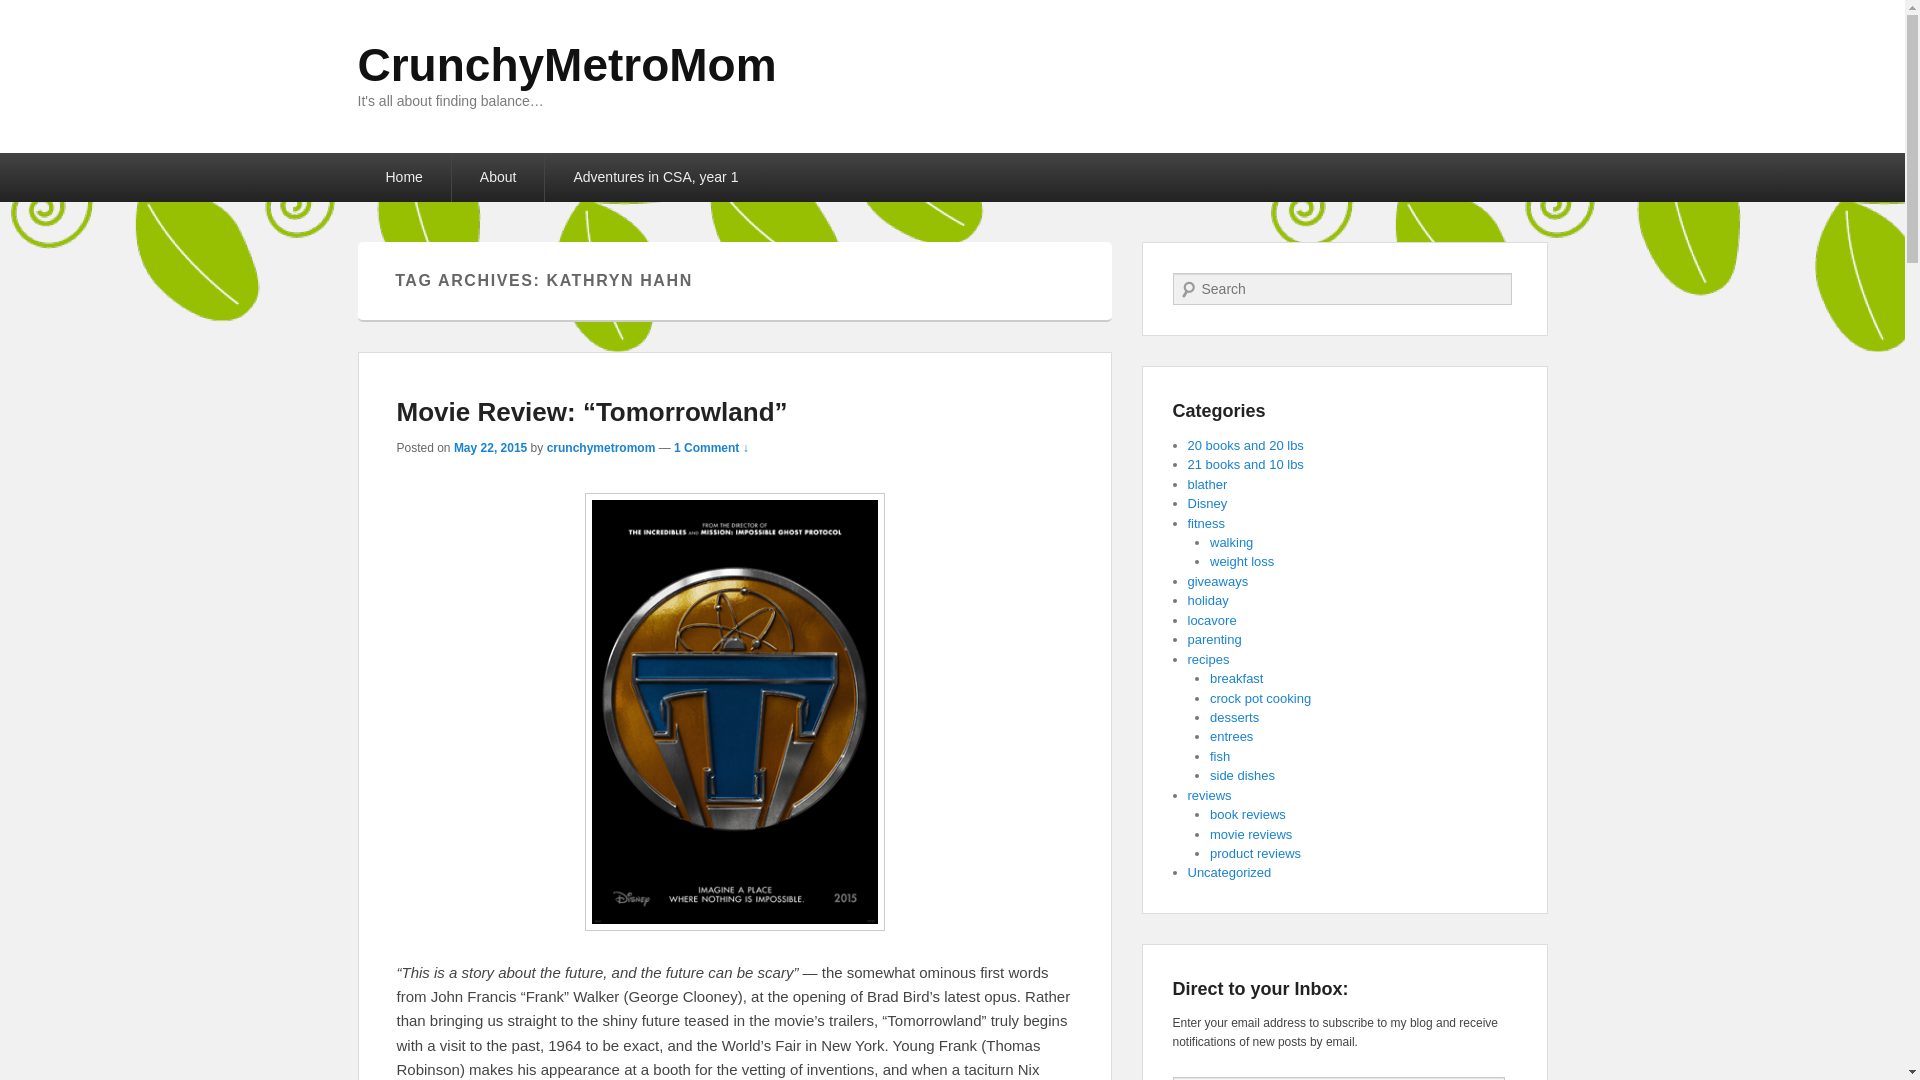 The width and height of the screenshot is (1920, 1080). I want to click on blather, so click(1208, 484).